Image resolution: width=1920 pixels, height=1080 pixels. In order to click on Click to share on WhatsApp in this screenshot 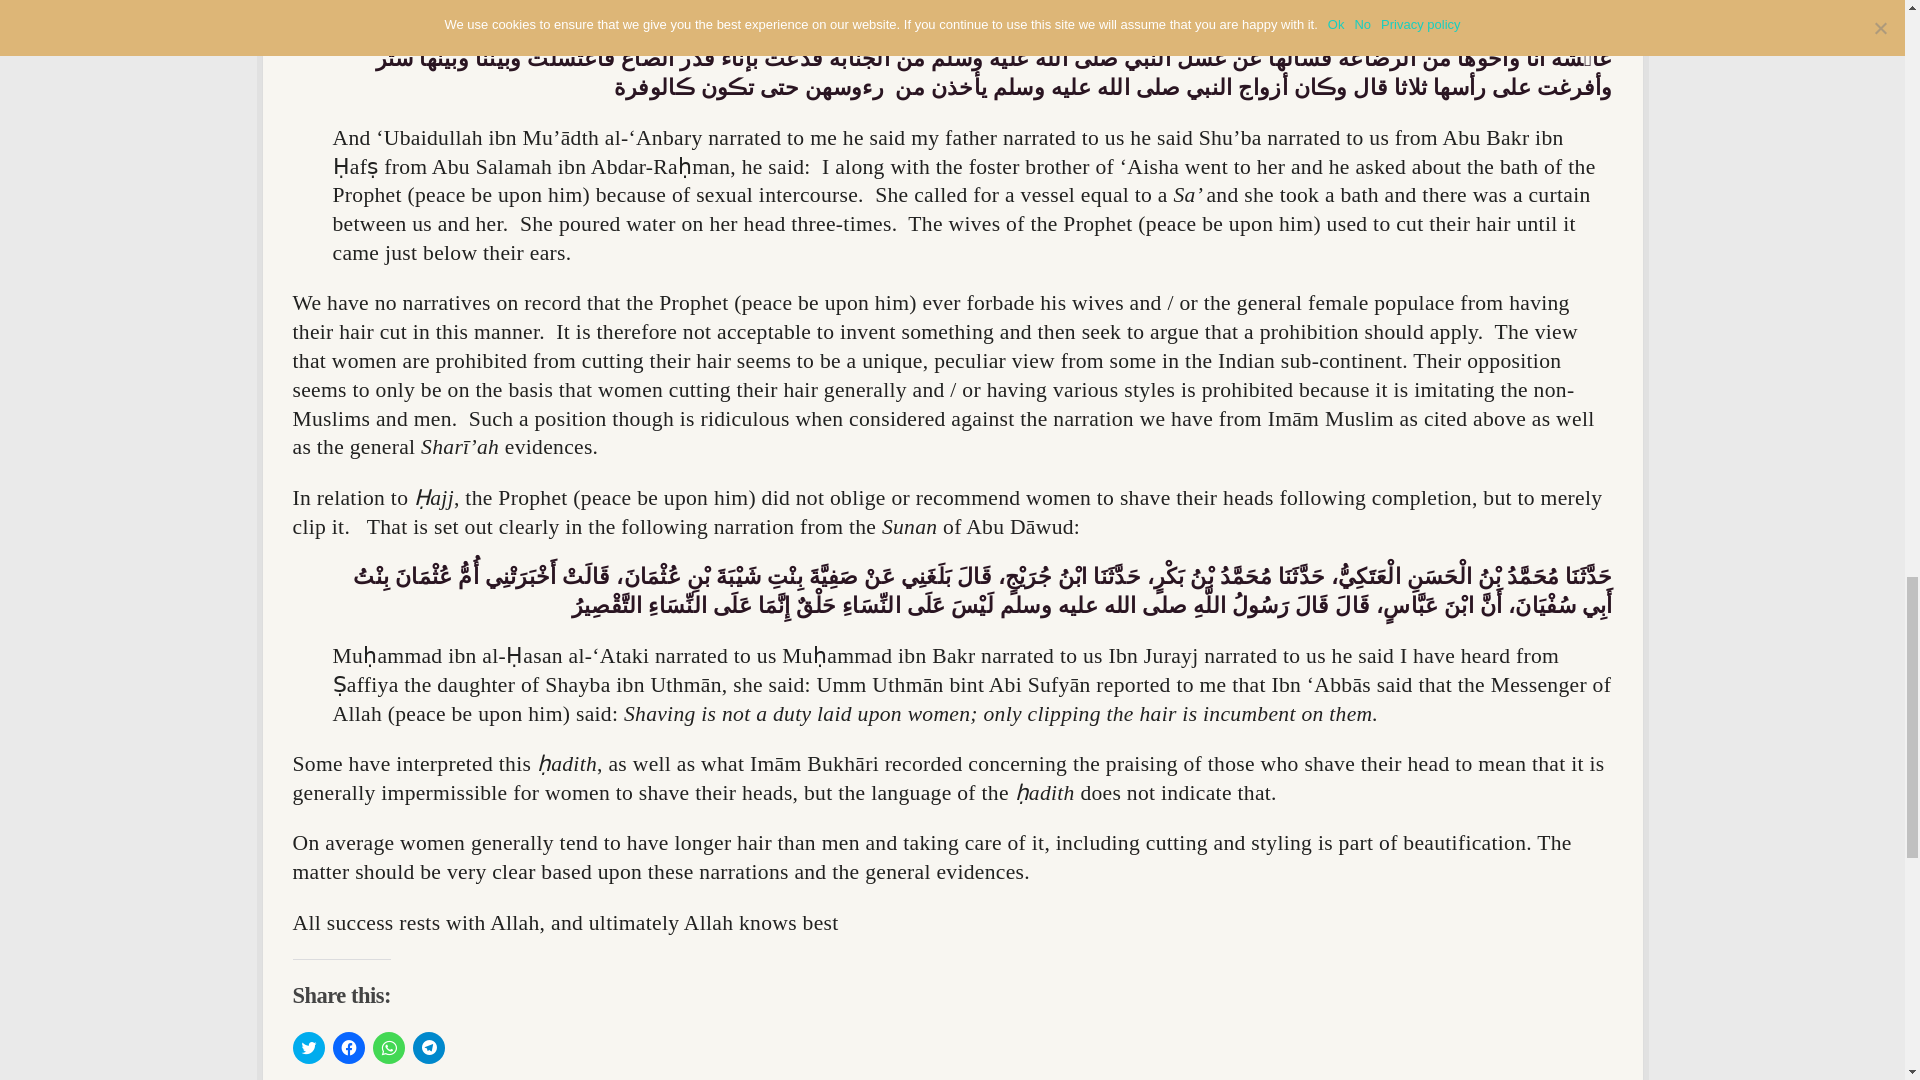, I will do `click(388, 1048)`.